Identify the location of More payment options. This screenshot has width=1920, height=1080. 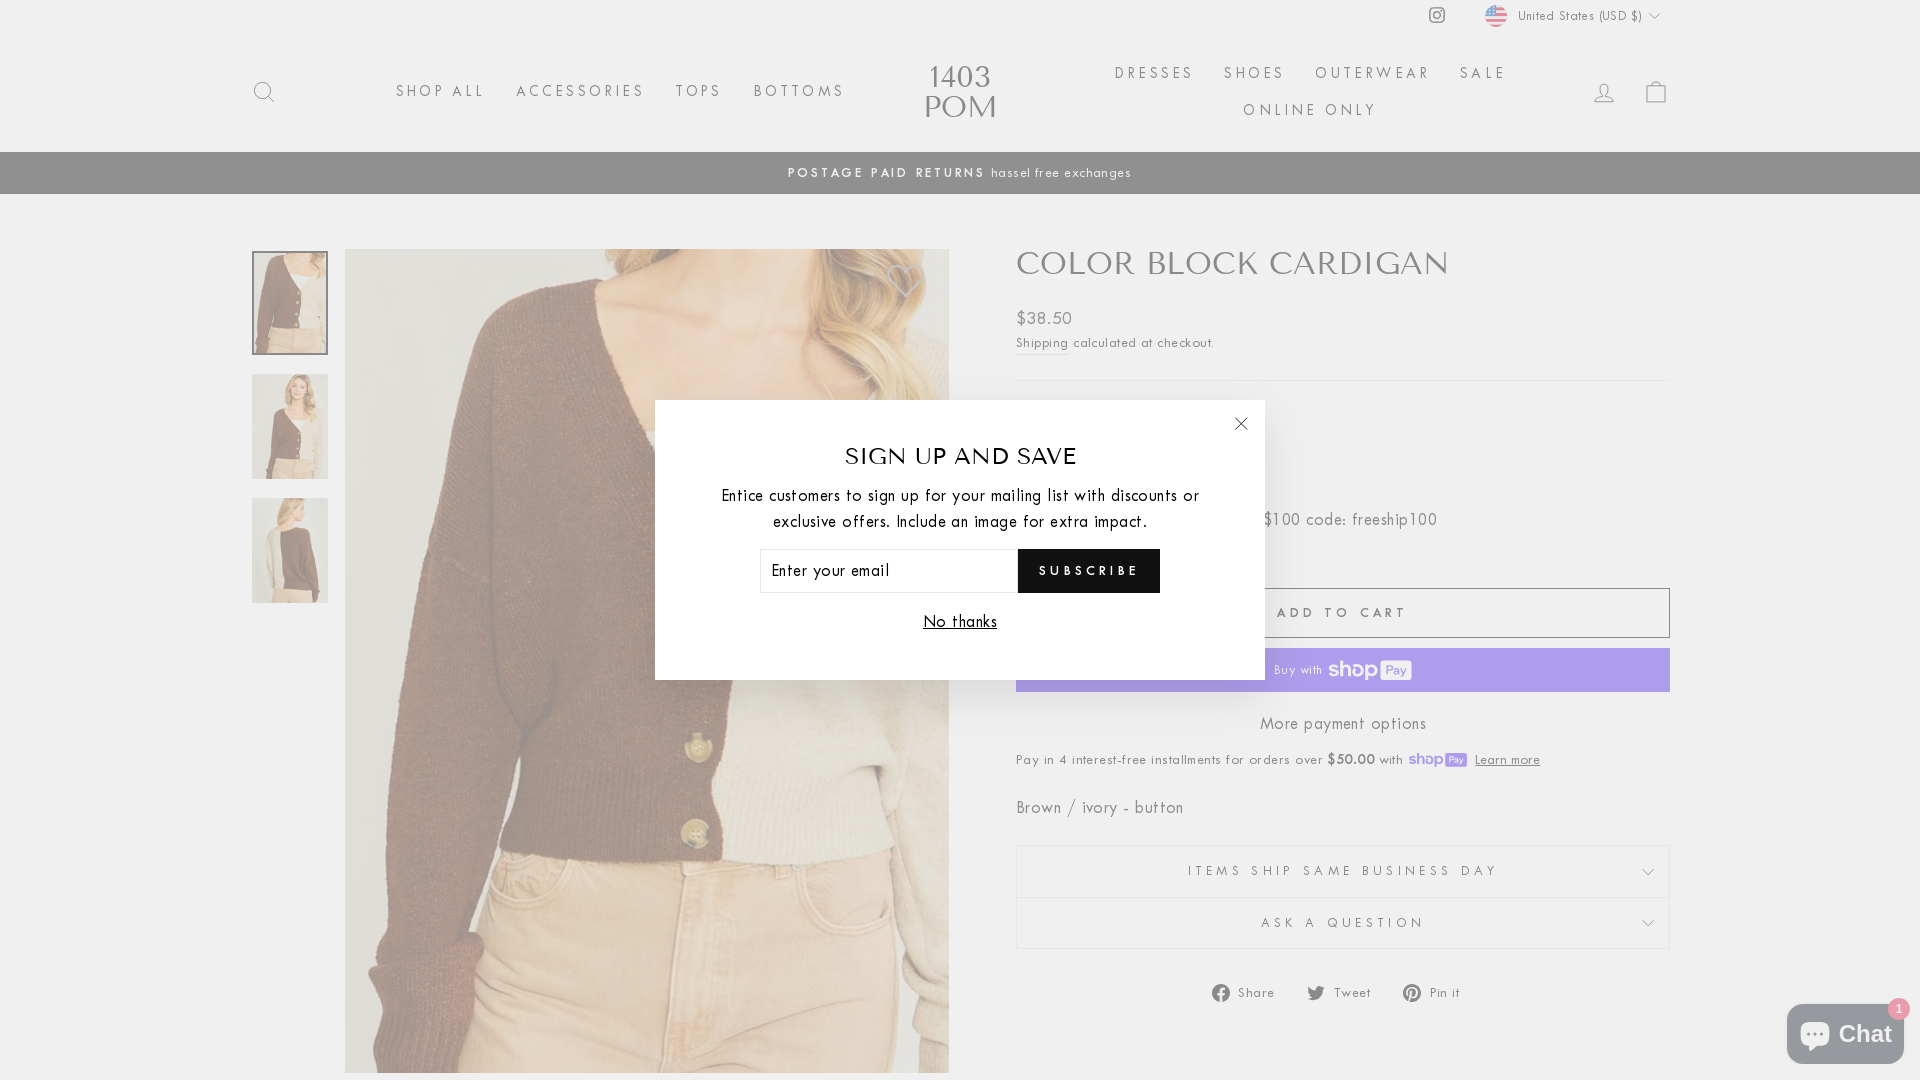
(1343, 724).